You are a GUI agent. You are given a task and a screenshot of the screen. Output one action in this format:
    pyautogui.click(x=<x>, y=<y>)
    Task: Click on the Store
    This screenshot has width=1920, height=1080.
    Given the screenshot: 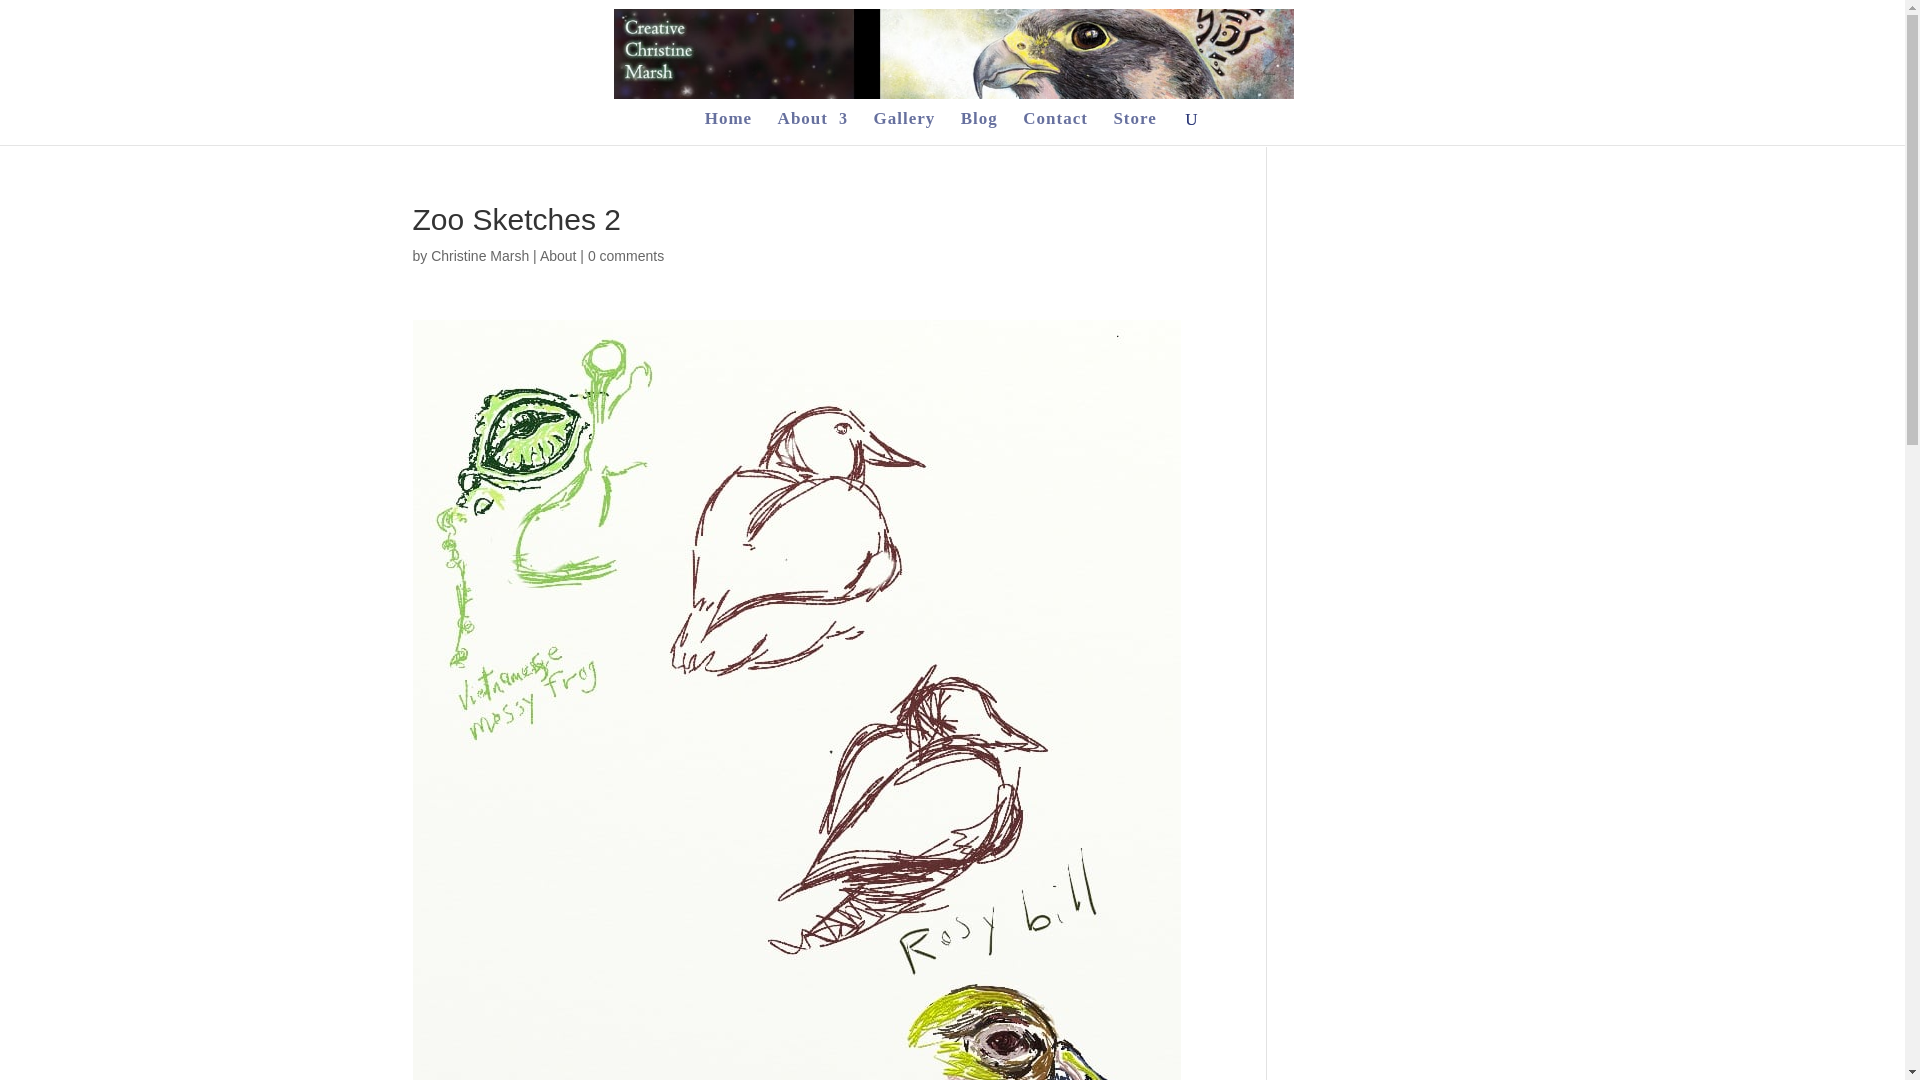 What is the action you would take?
    pyautogui.click(x=1134, y=128)
    